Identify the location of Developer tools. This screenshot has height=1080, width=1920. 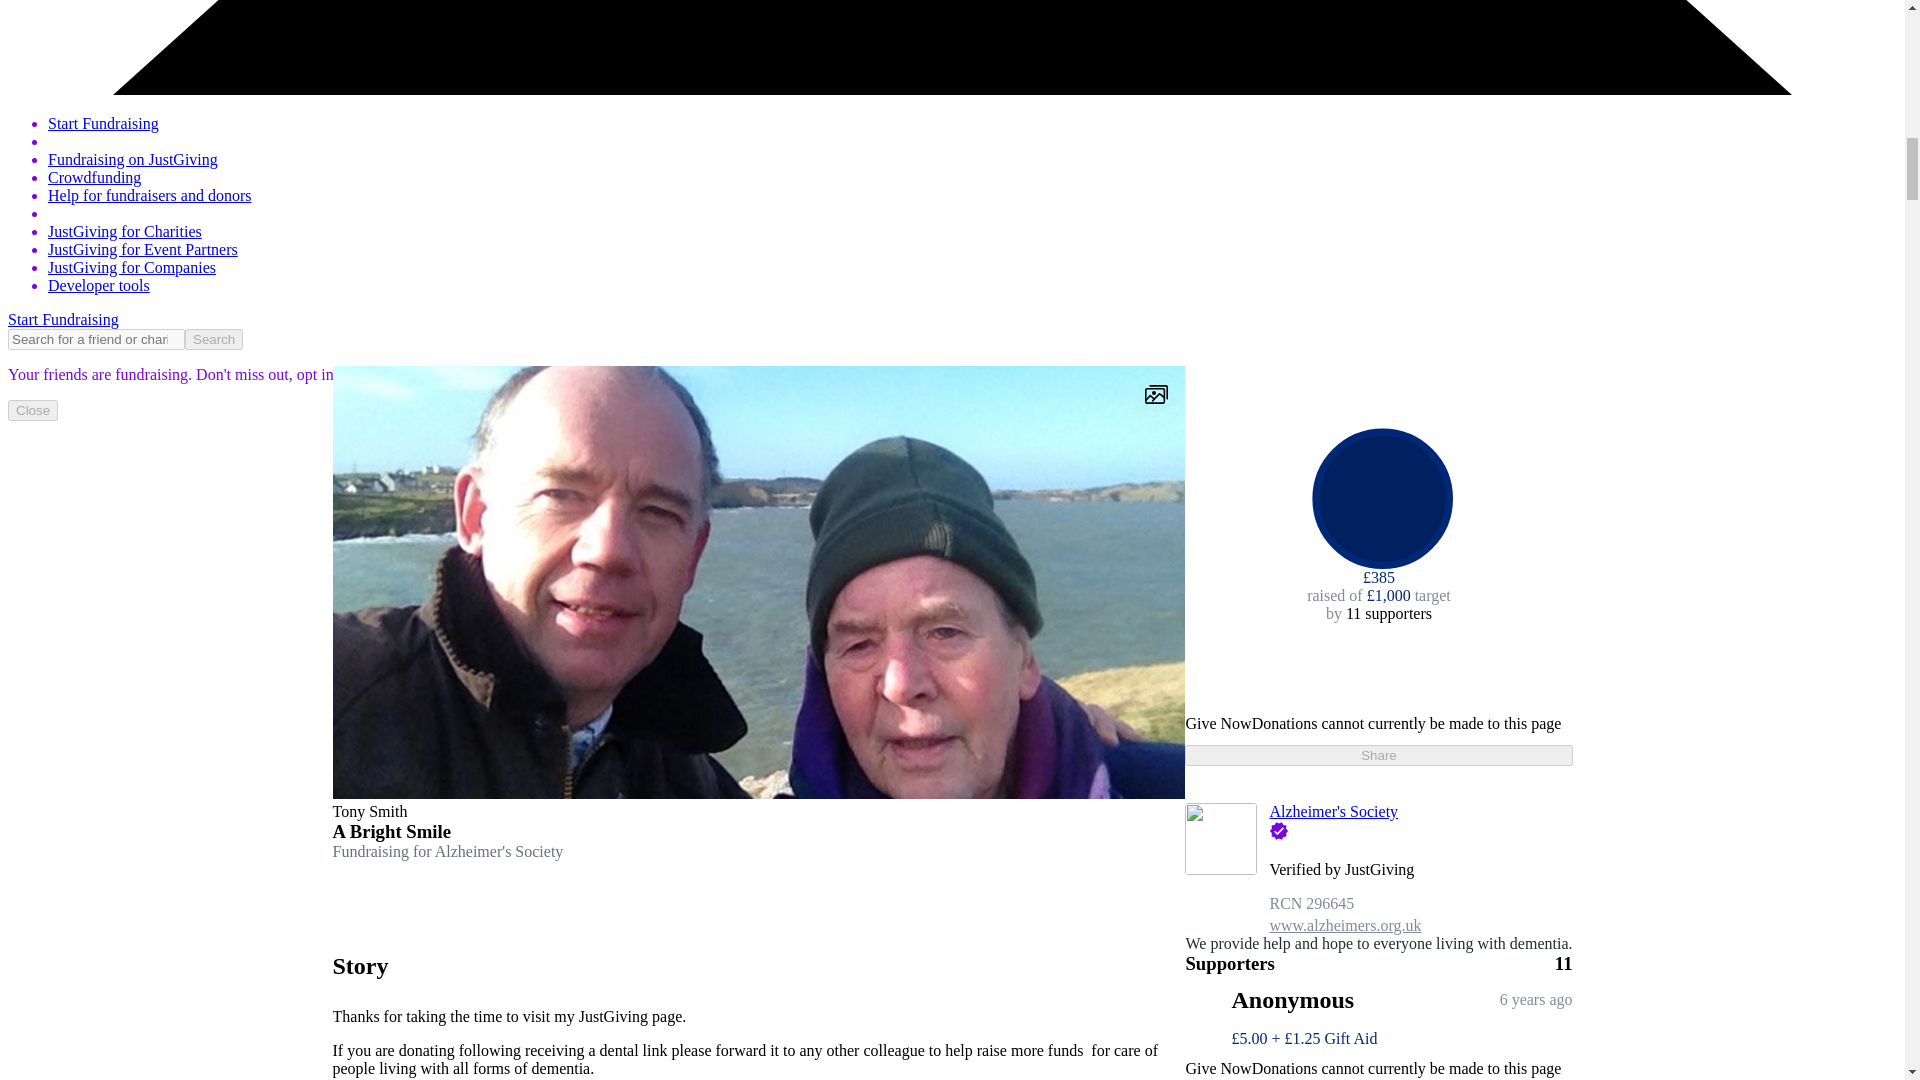
(98, 284).